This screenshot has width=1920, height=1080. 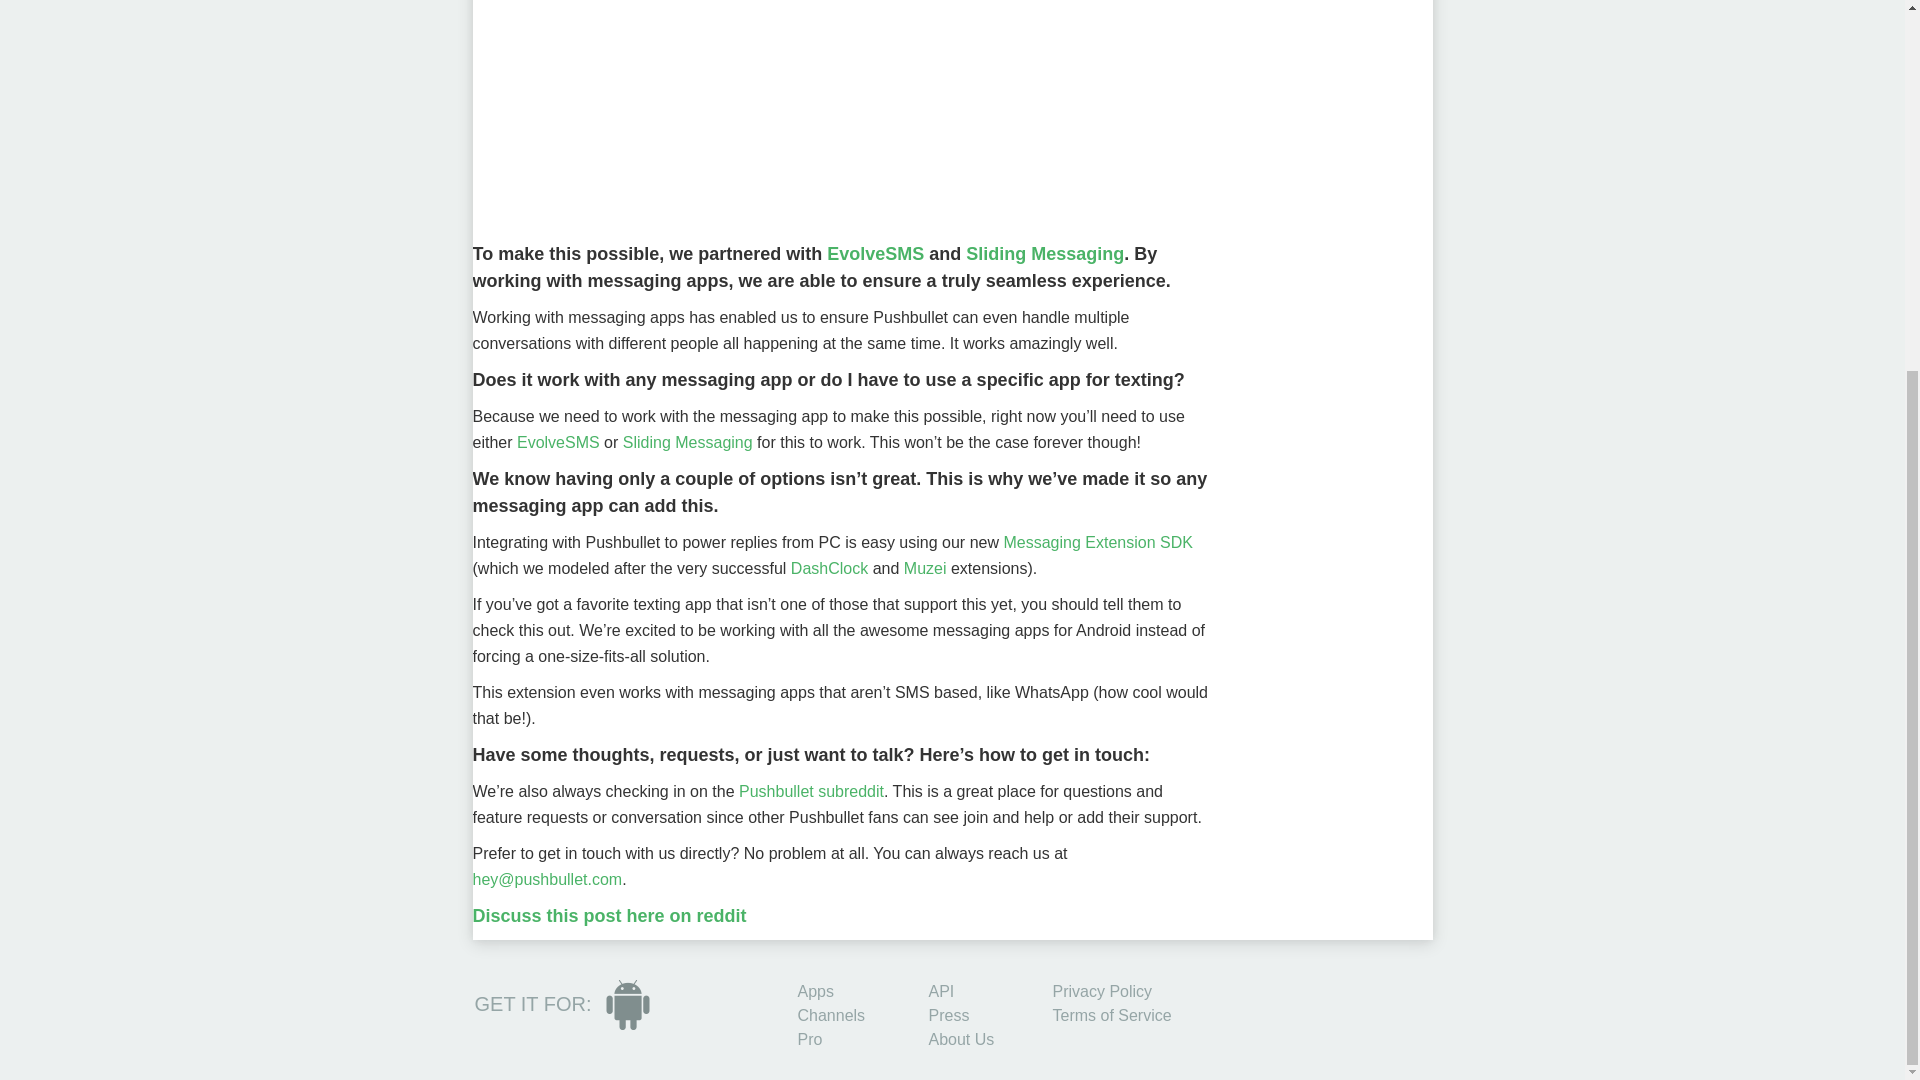 I want to click on DashClock, so click(x=829, y=568).